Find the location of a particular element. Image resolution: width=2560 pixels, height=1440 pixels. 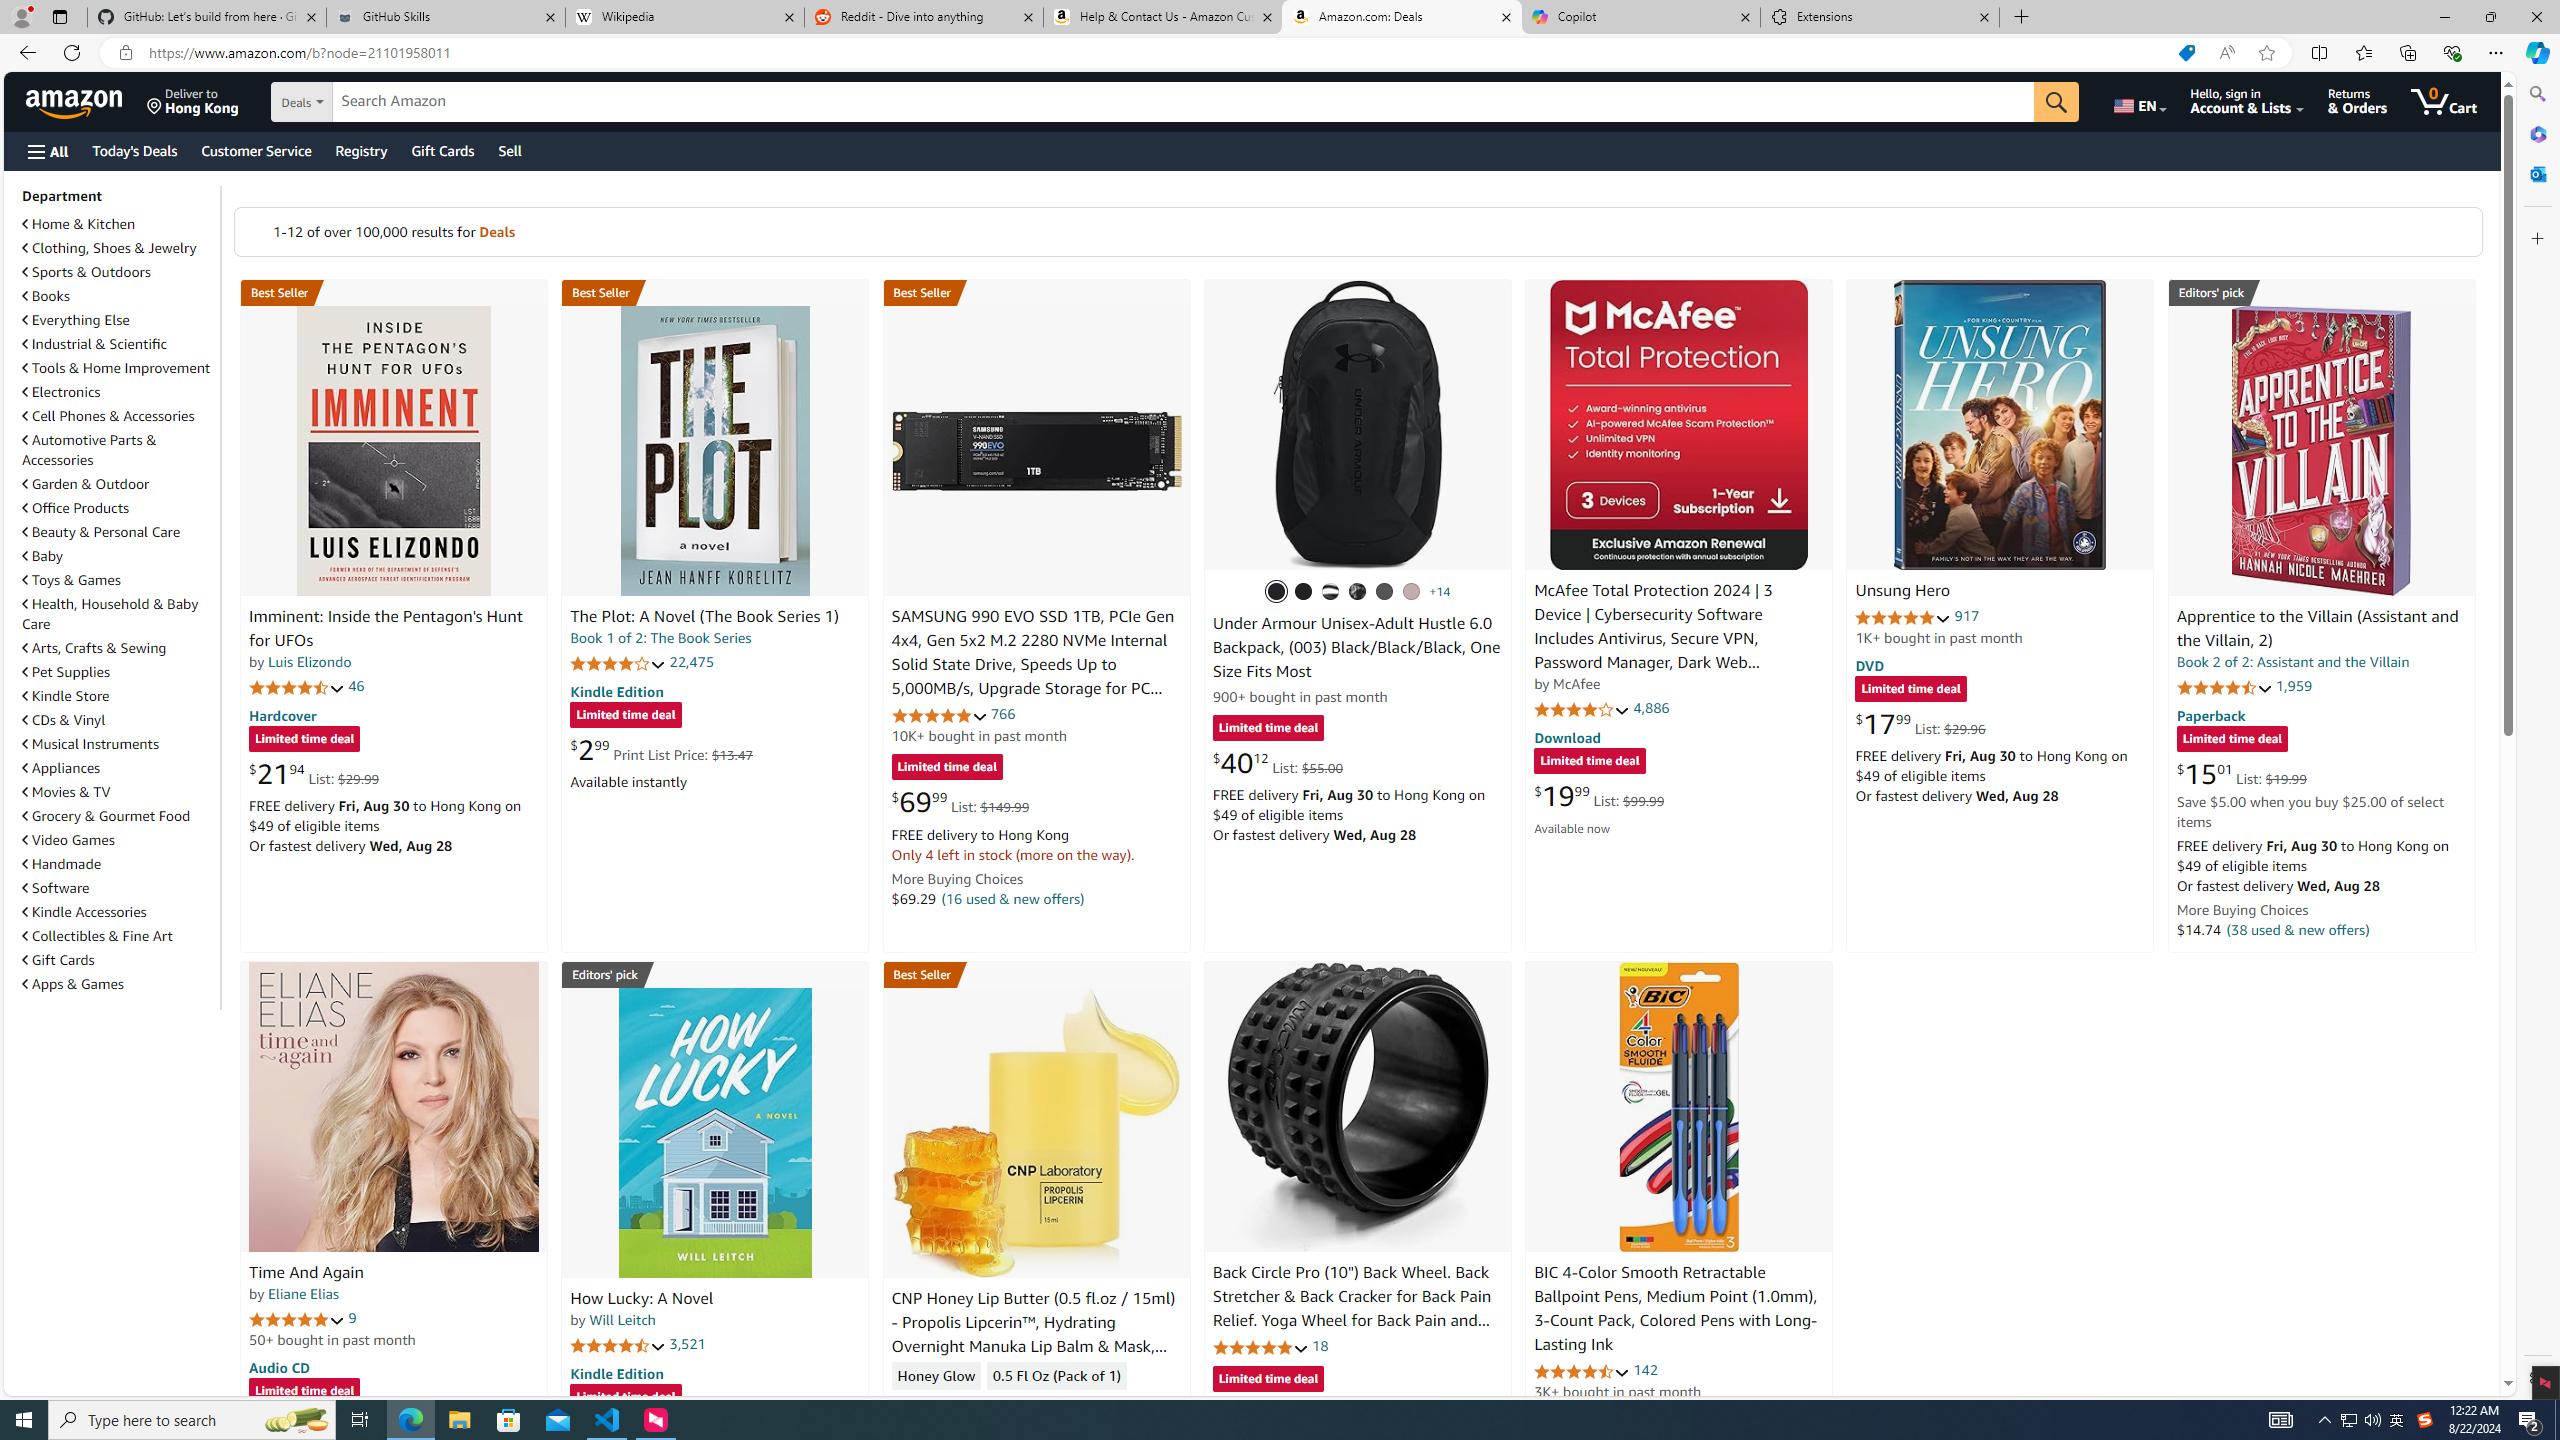

Electronics is located at coordinates (119, 391).